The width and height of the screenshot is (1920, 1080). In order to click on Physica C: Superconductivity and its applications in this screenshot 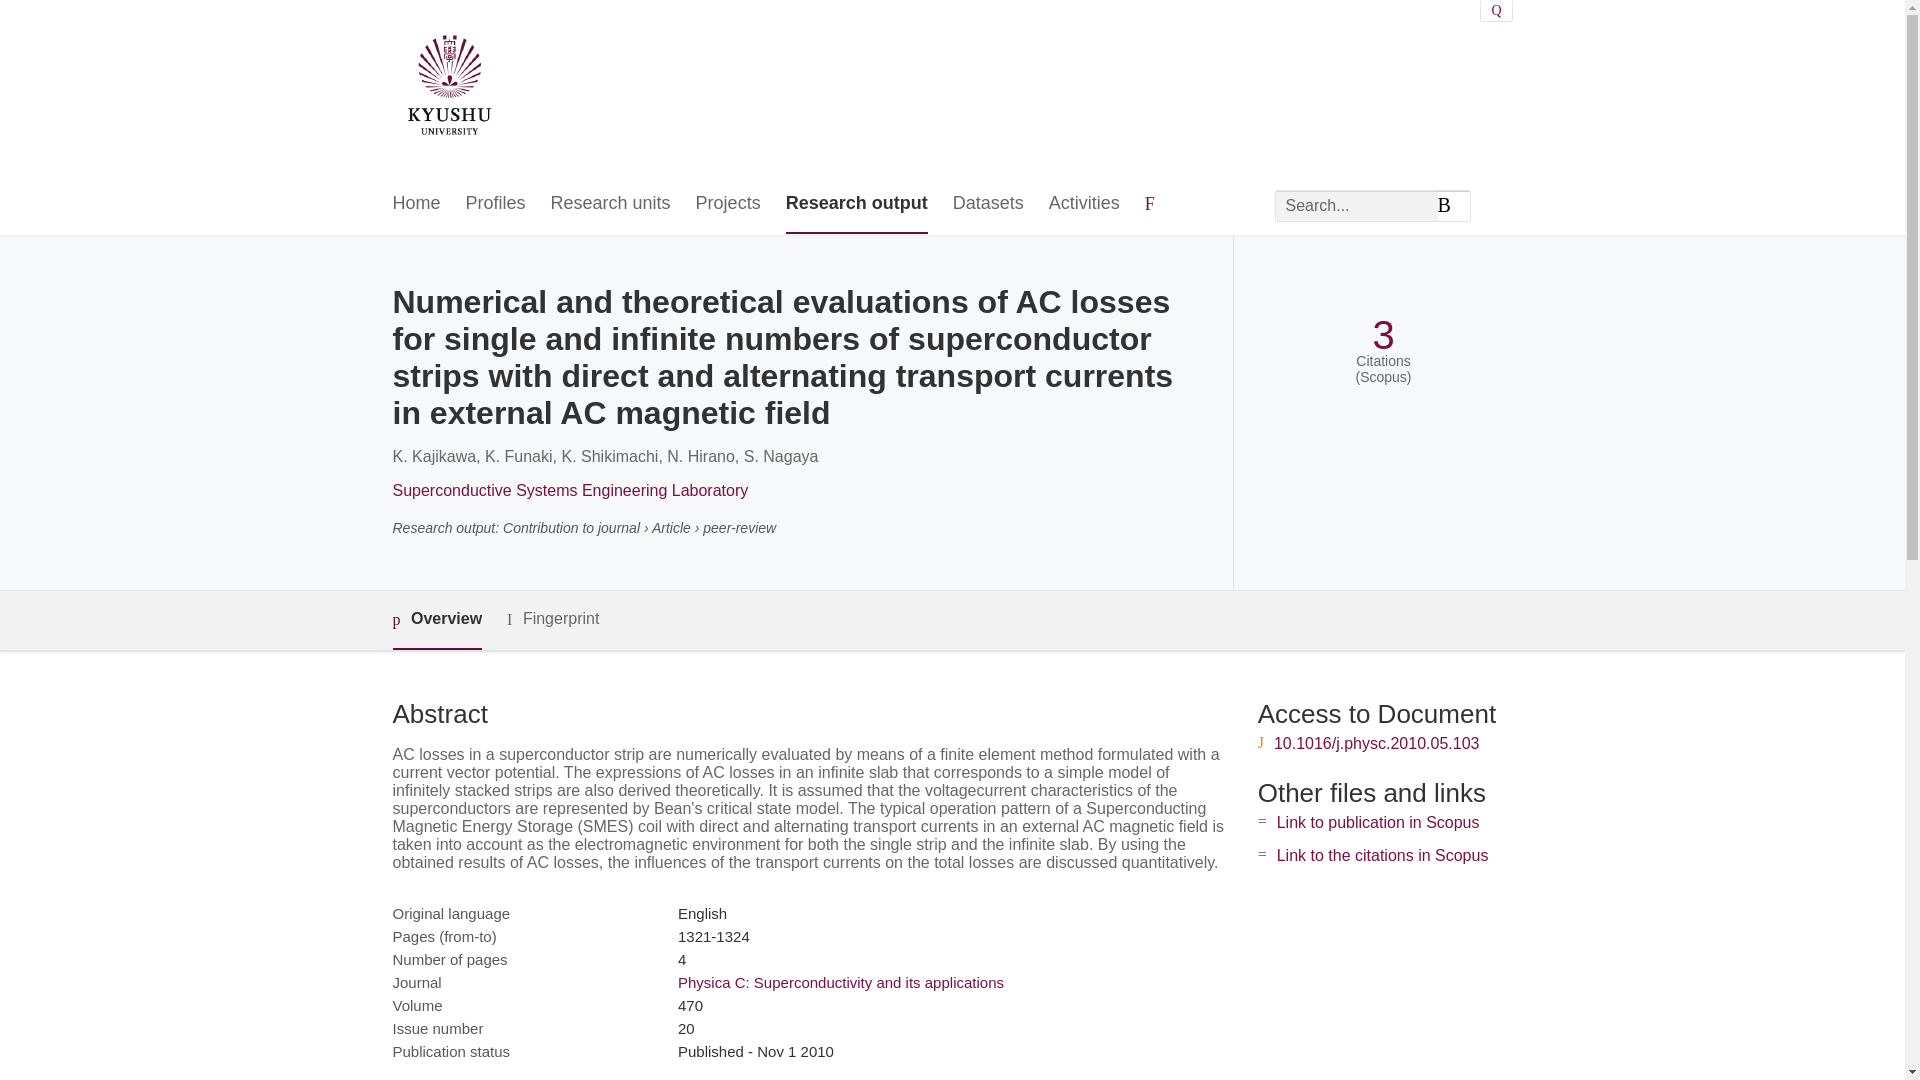, I will do `click(840, 982)`.